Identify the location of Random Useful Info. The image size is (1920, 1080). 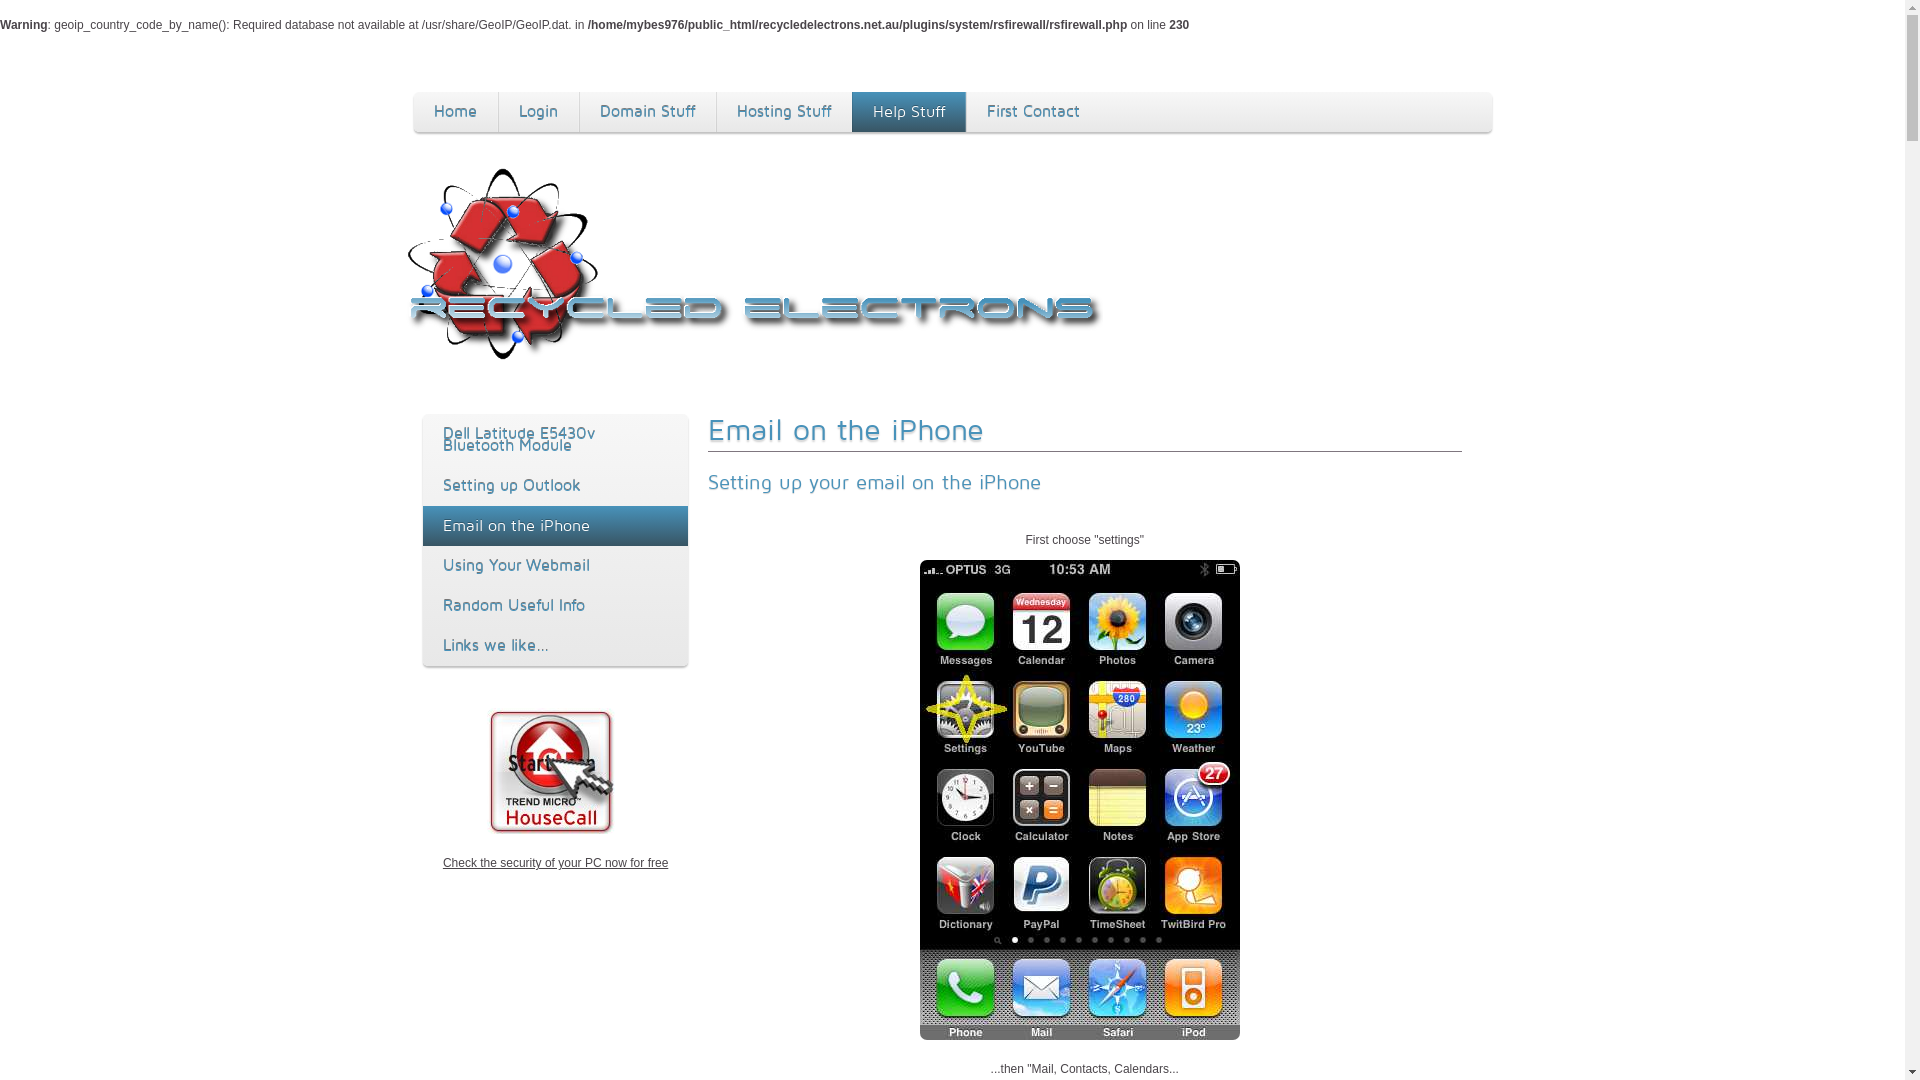
(556, 606).